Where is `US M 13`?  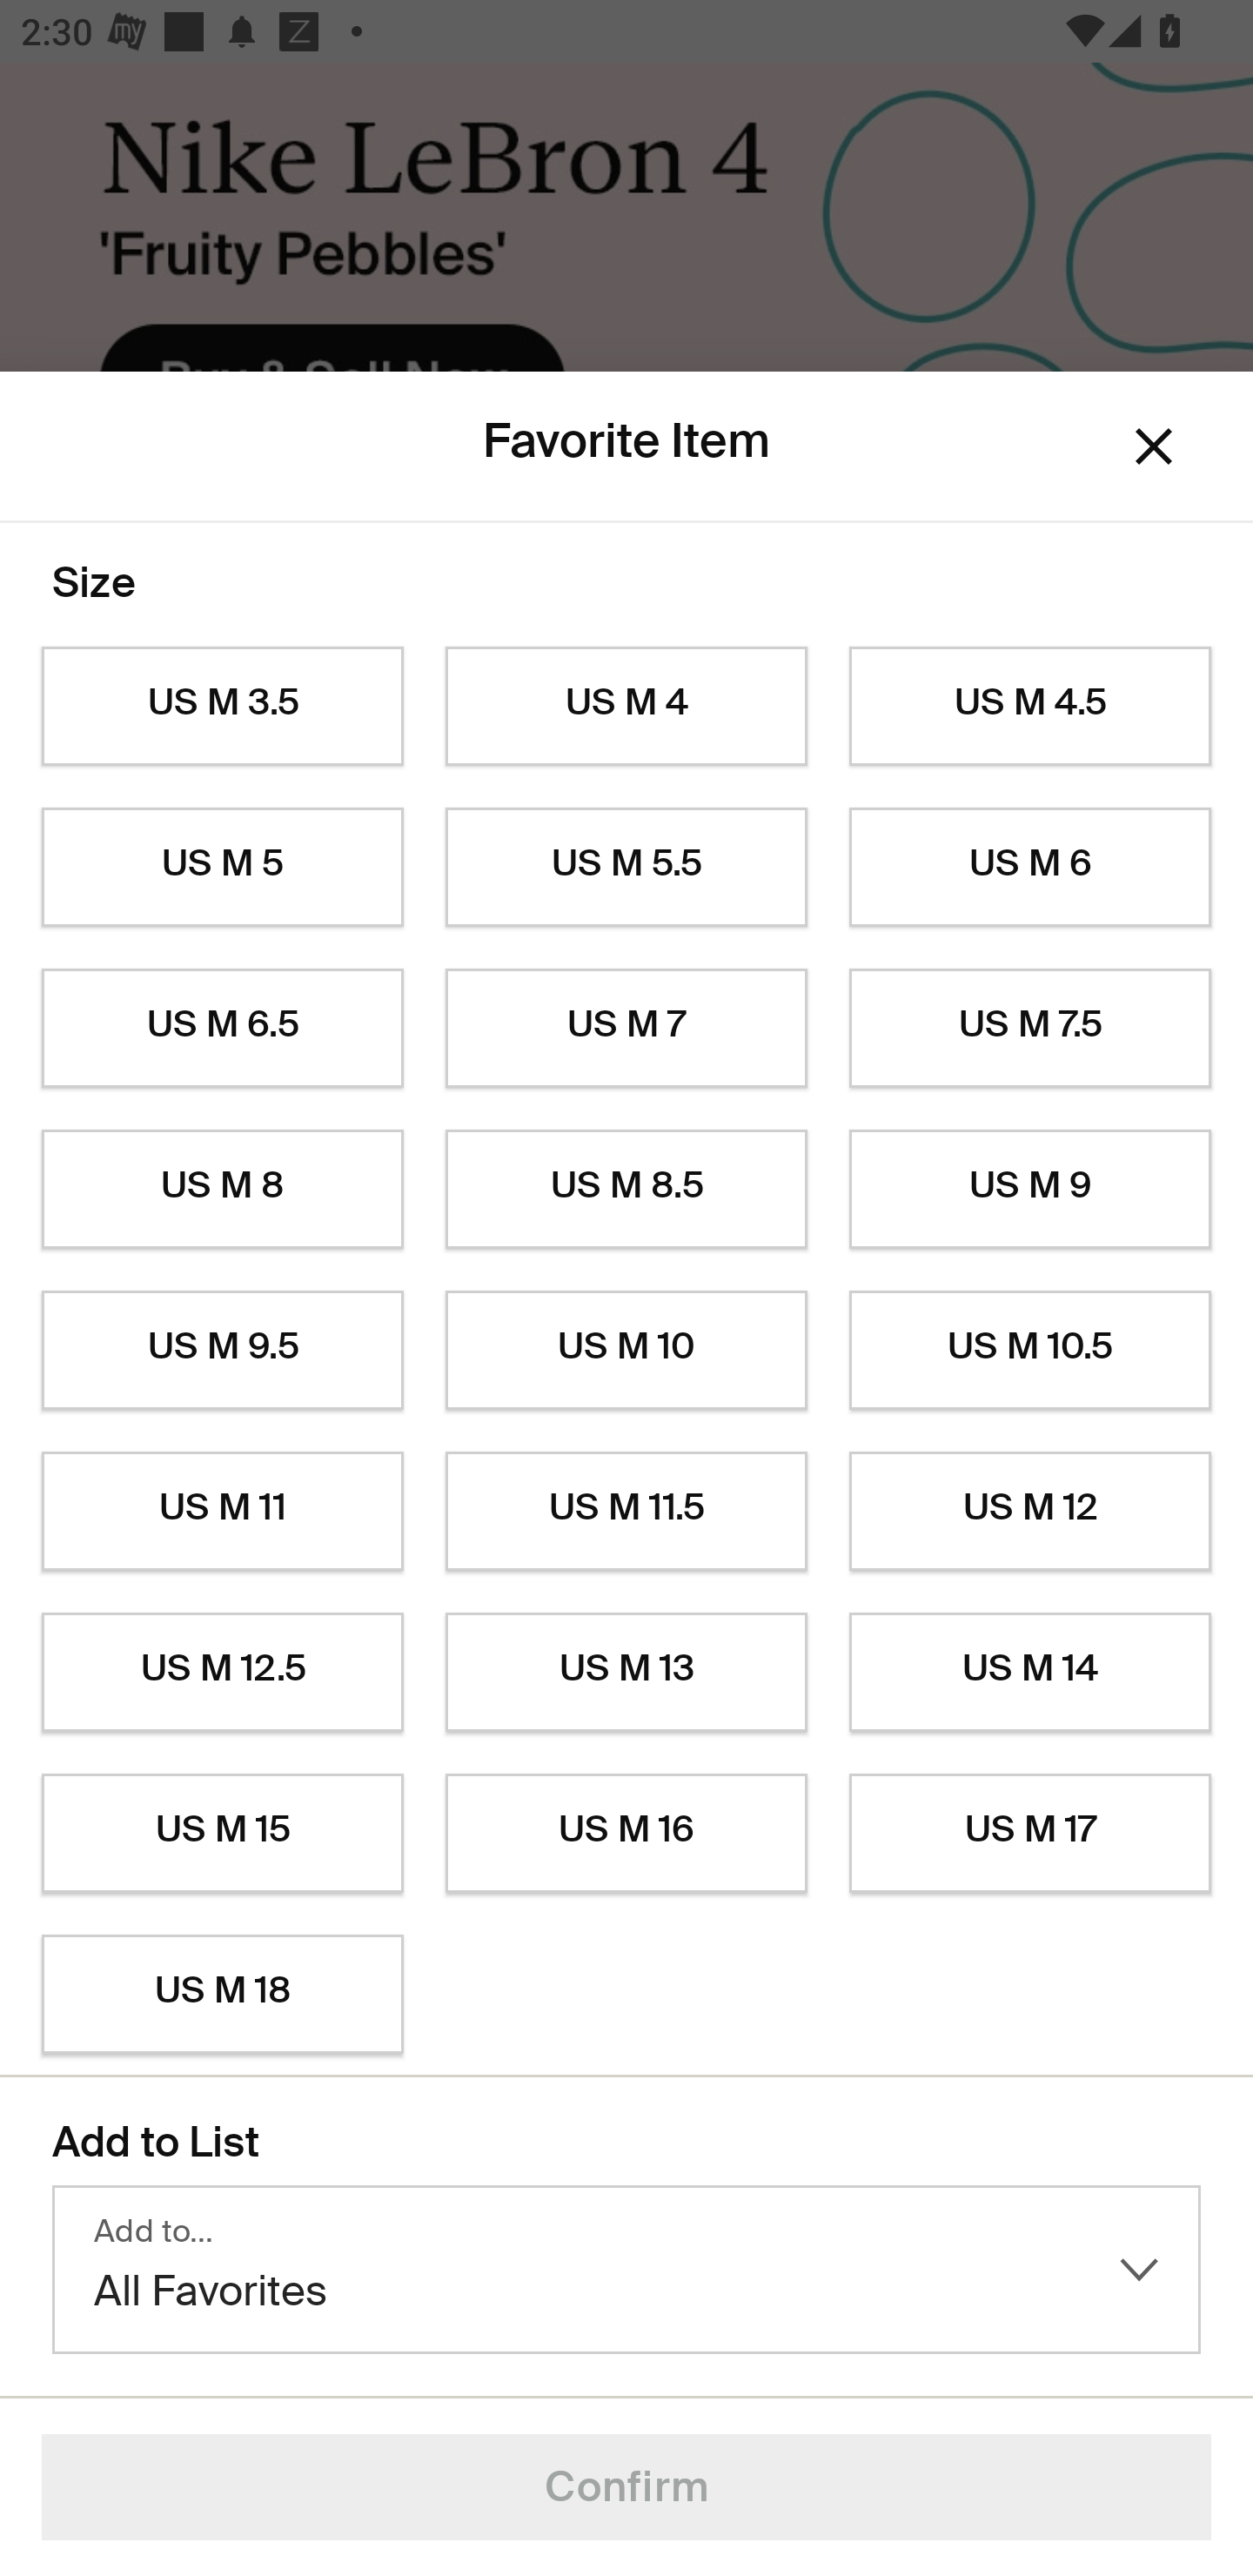
US M 13 is located at coordinates (626, 1673).